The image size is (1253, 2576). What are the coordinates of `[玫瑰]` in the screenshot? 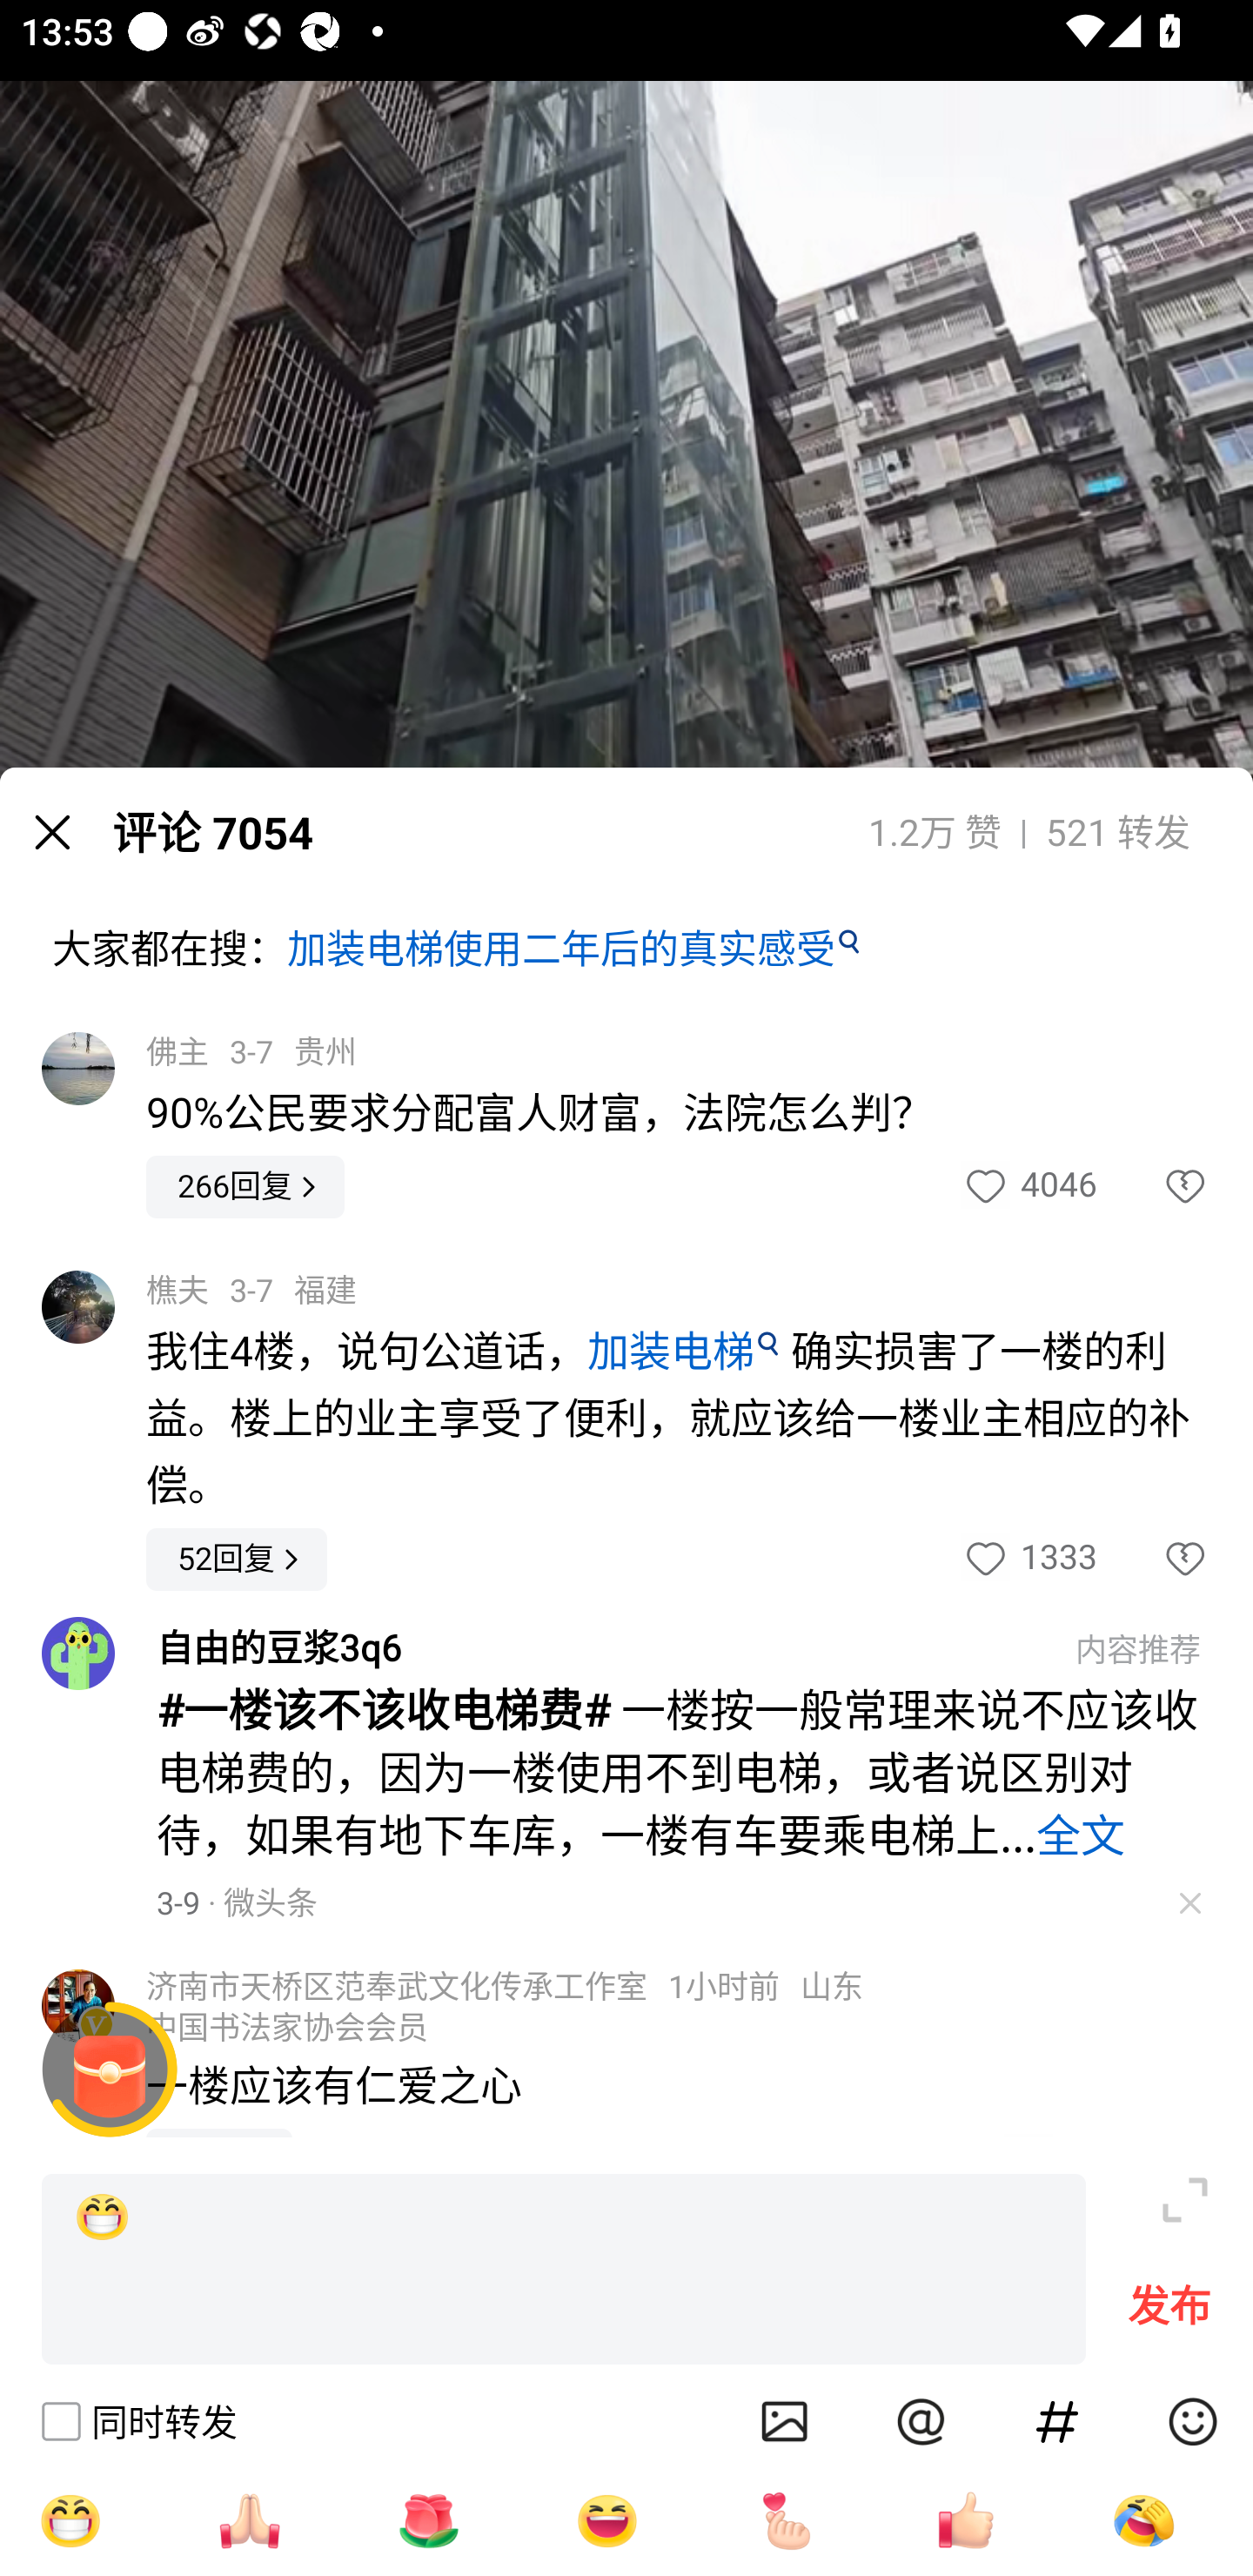 It's located at (428, 2520).